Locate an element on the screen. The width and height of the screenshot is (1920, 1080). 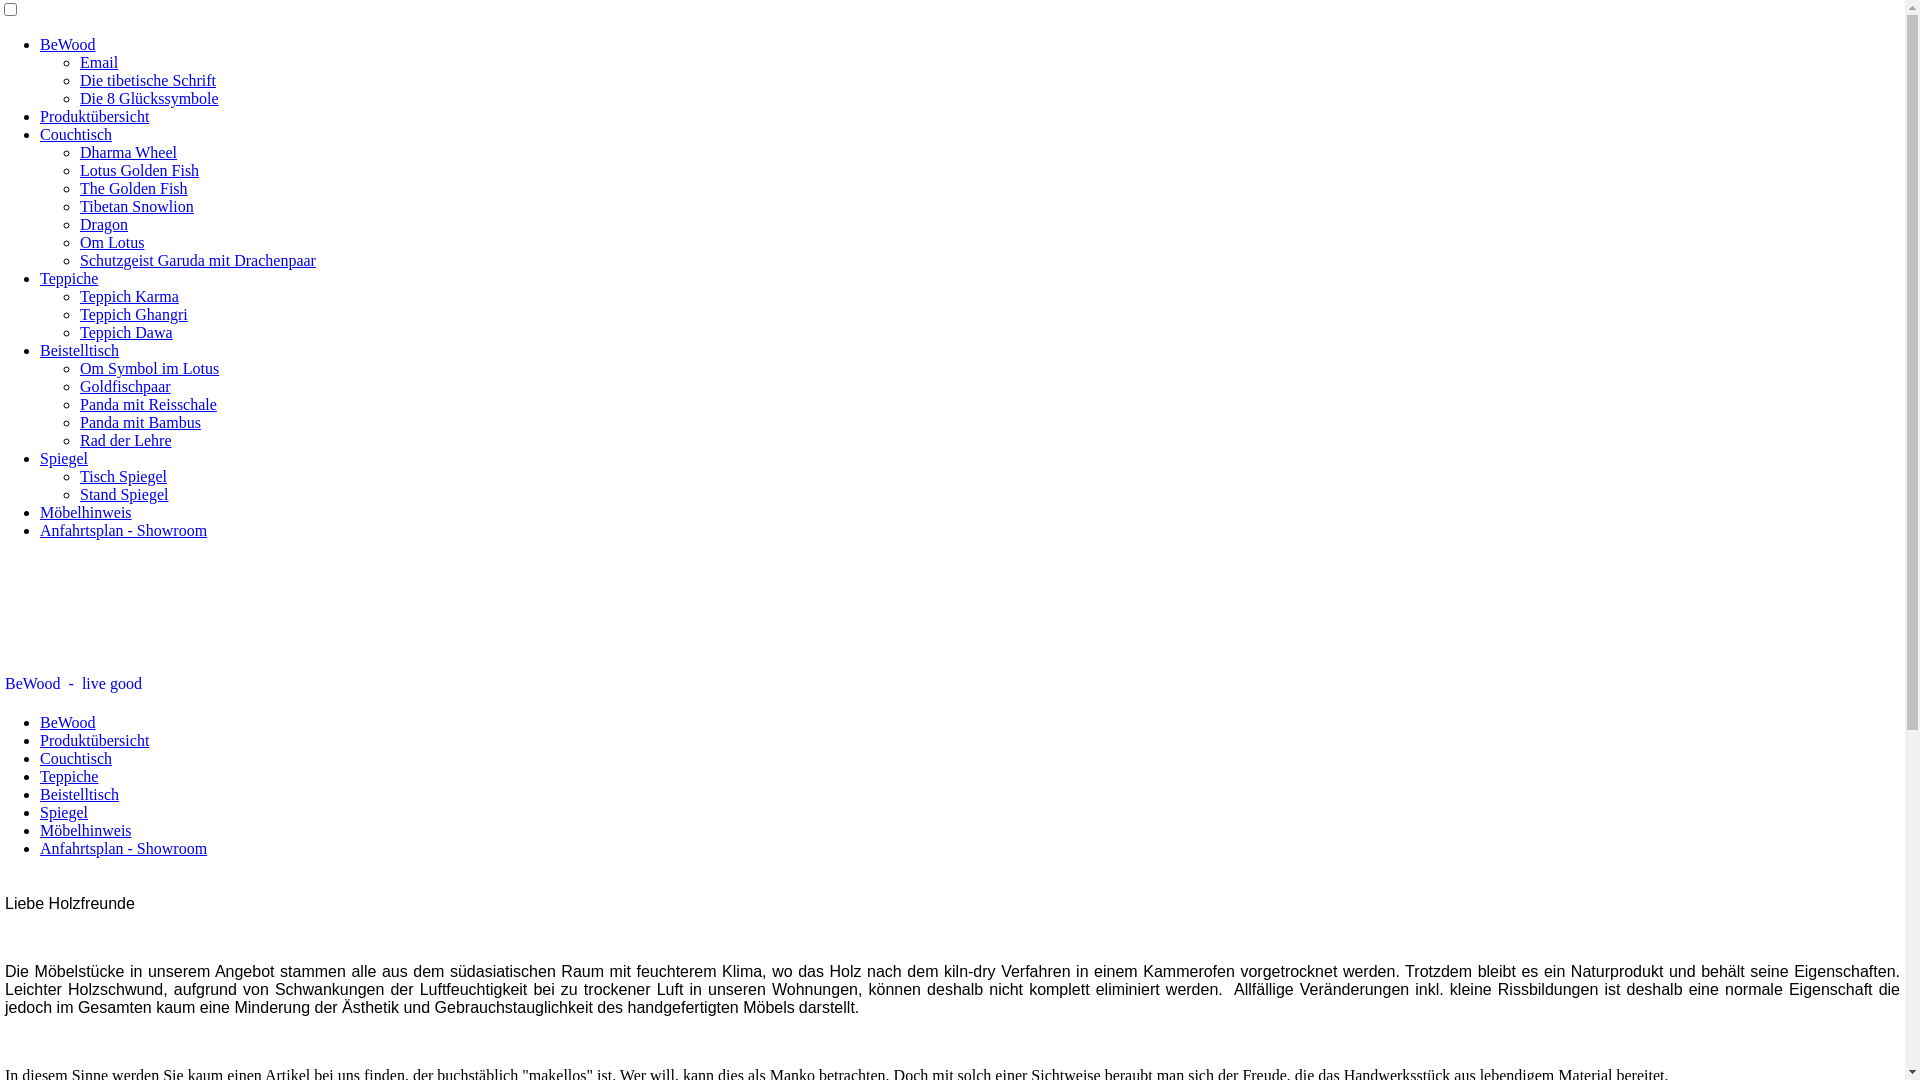
Om Symbol im Lotus is located at coordinates (150, 368).